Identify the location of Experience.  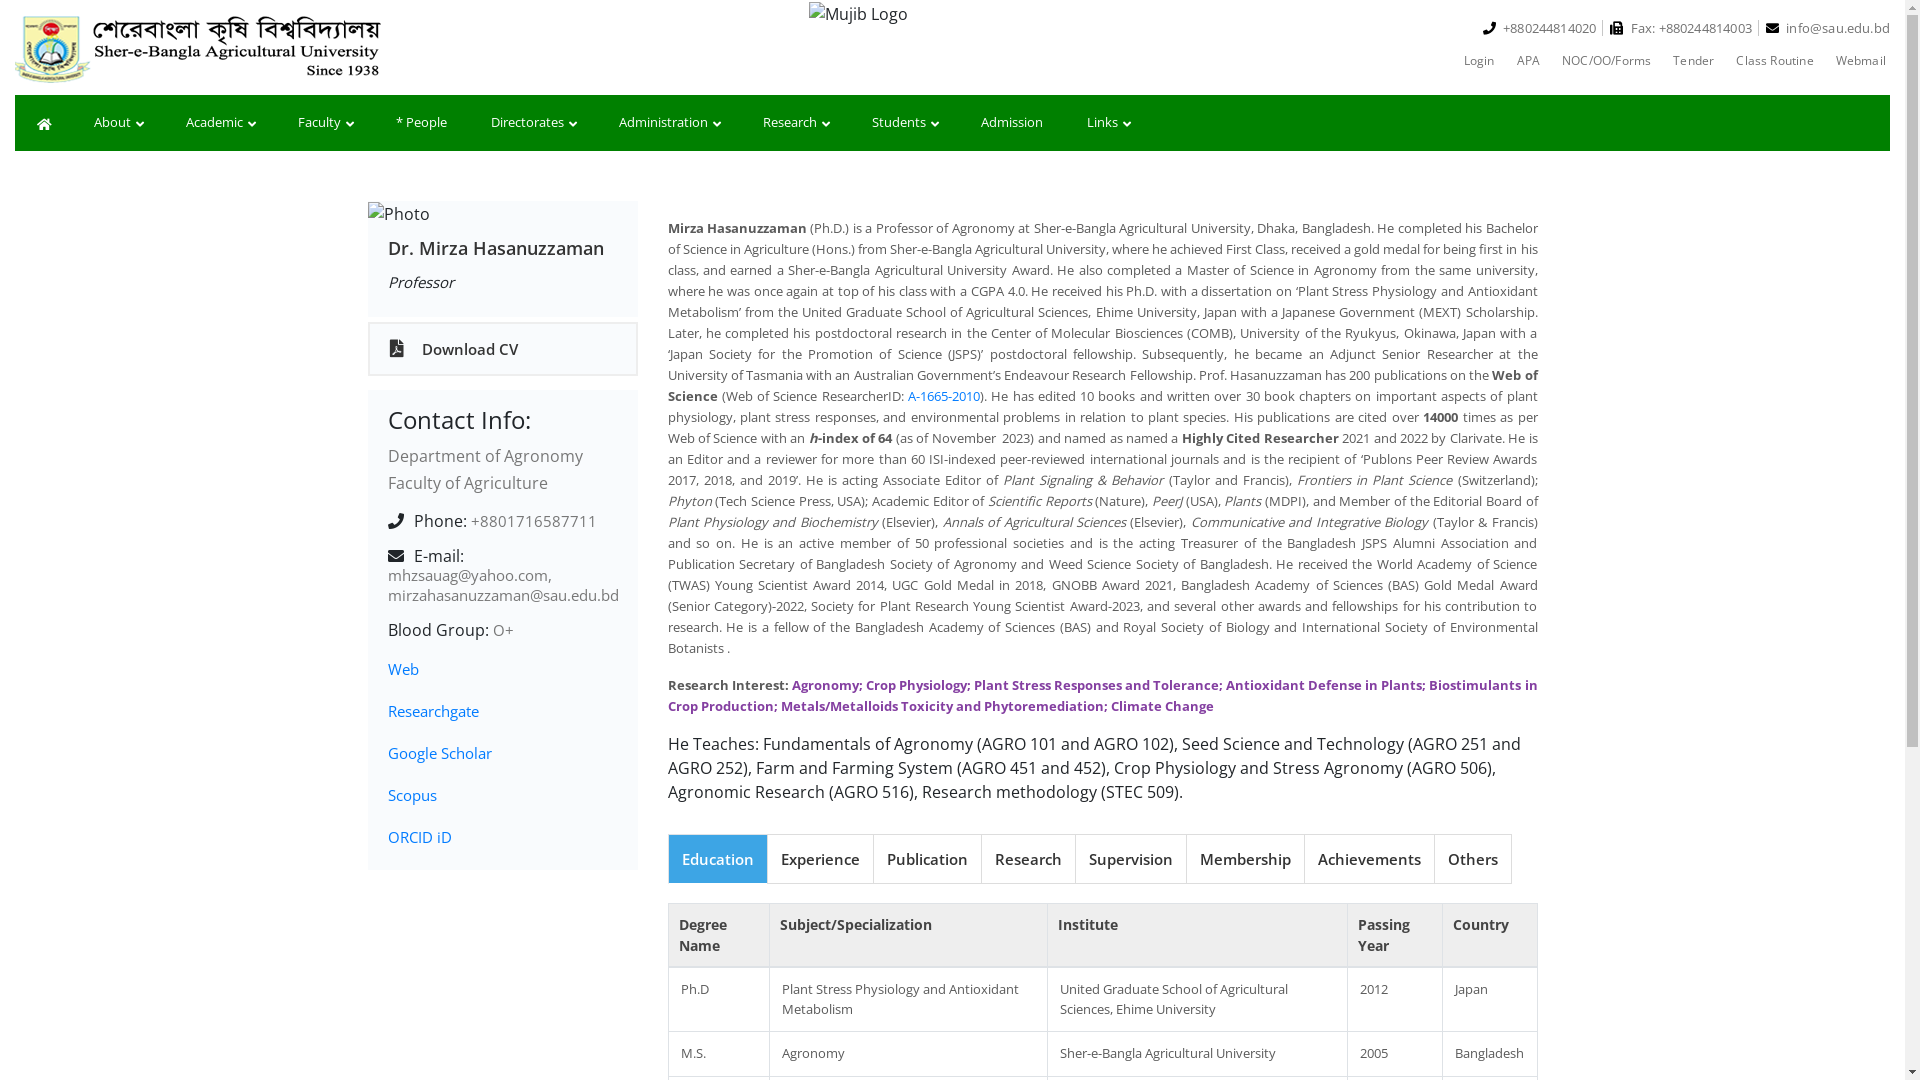
(820, 860).